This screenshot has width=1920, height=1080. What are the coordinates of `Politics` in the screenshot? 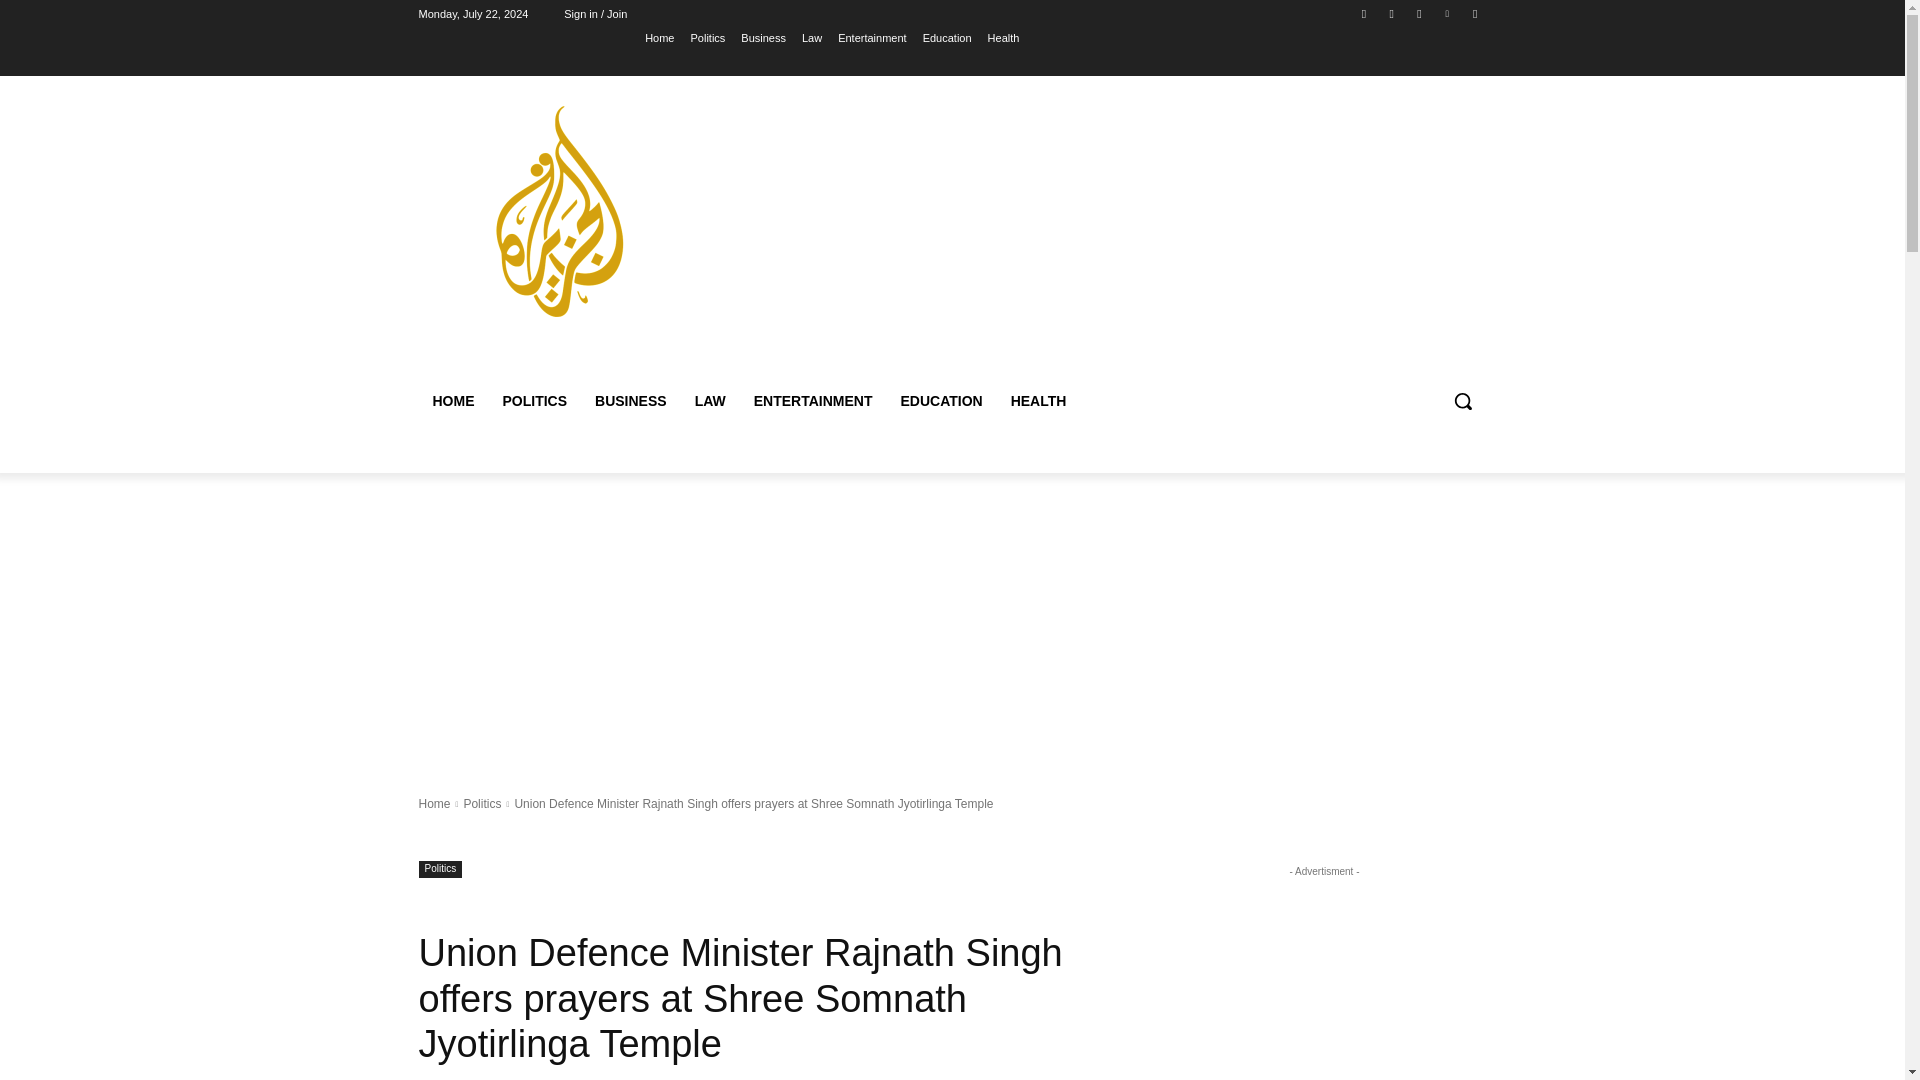 It's located at (707, 37).